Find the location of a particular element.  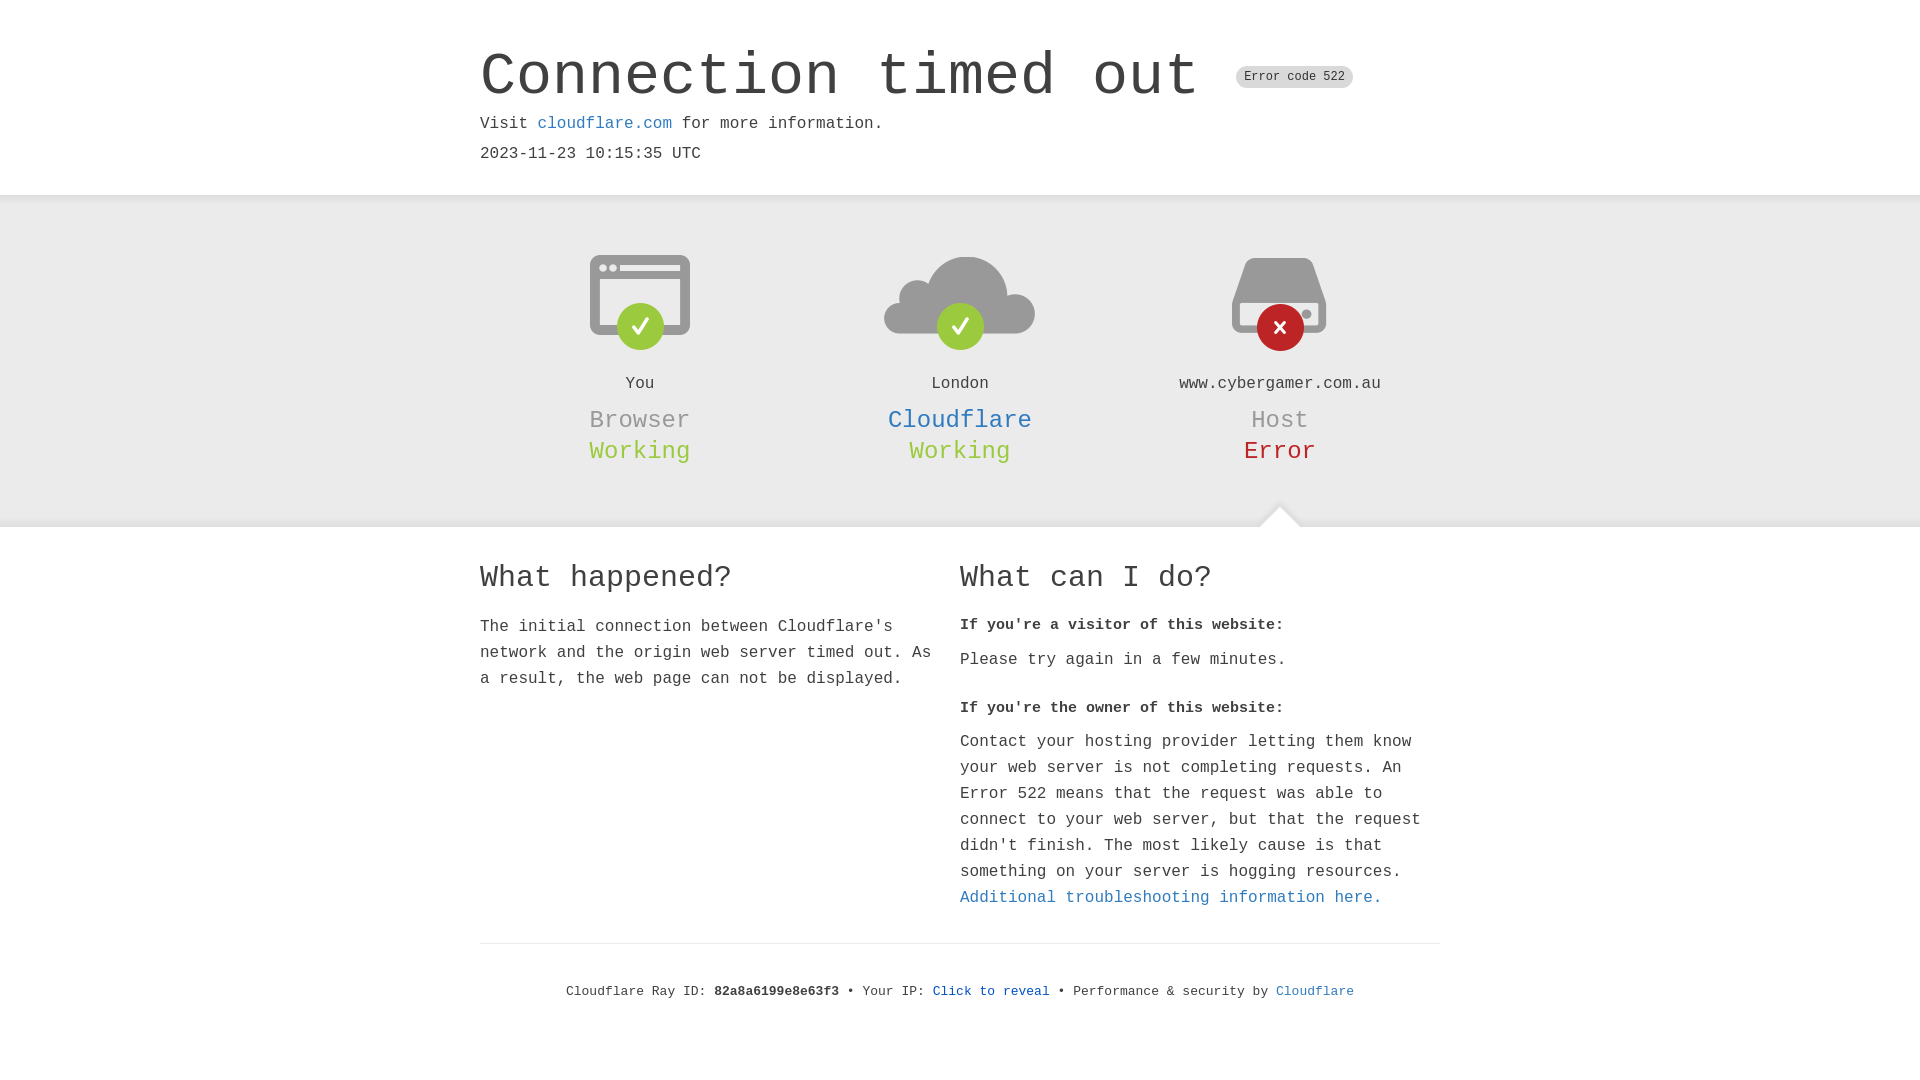

cloudflare.com is located at coordinates (605, 124).